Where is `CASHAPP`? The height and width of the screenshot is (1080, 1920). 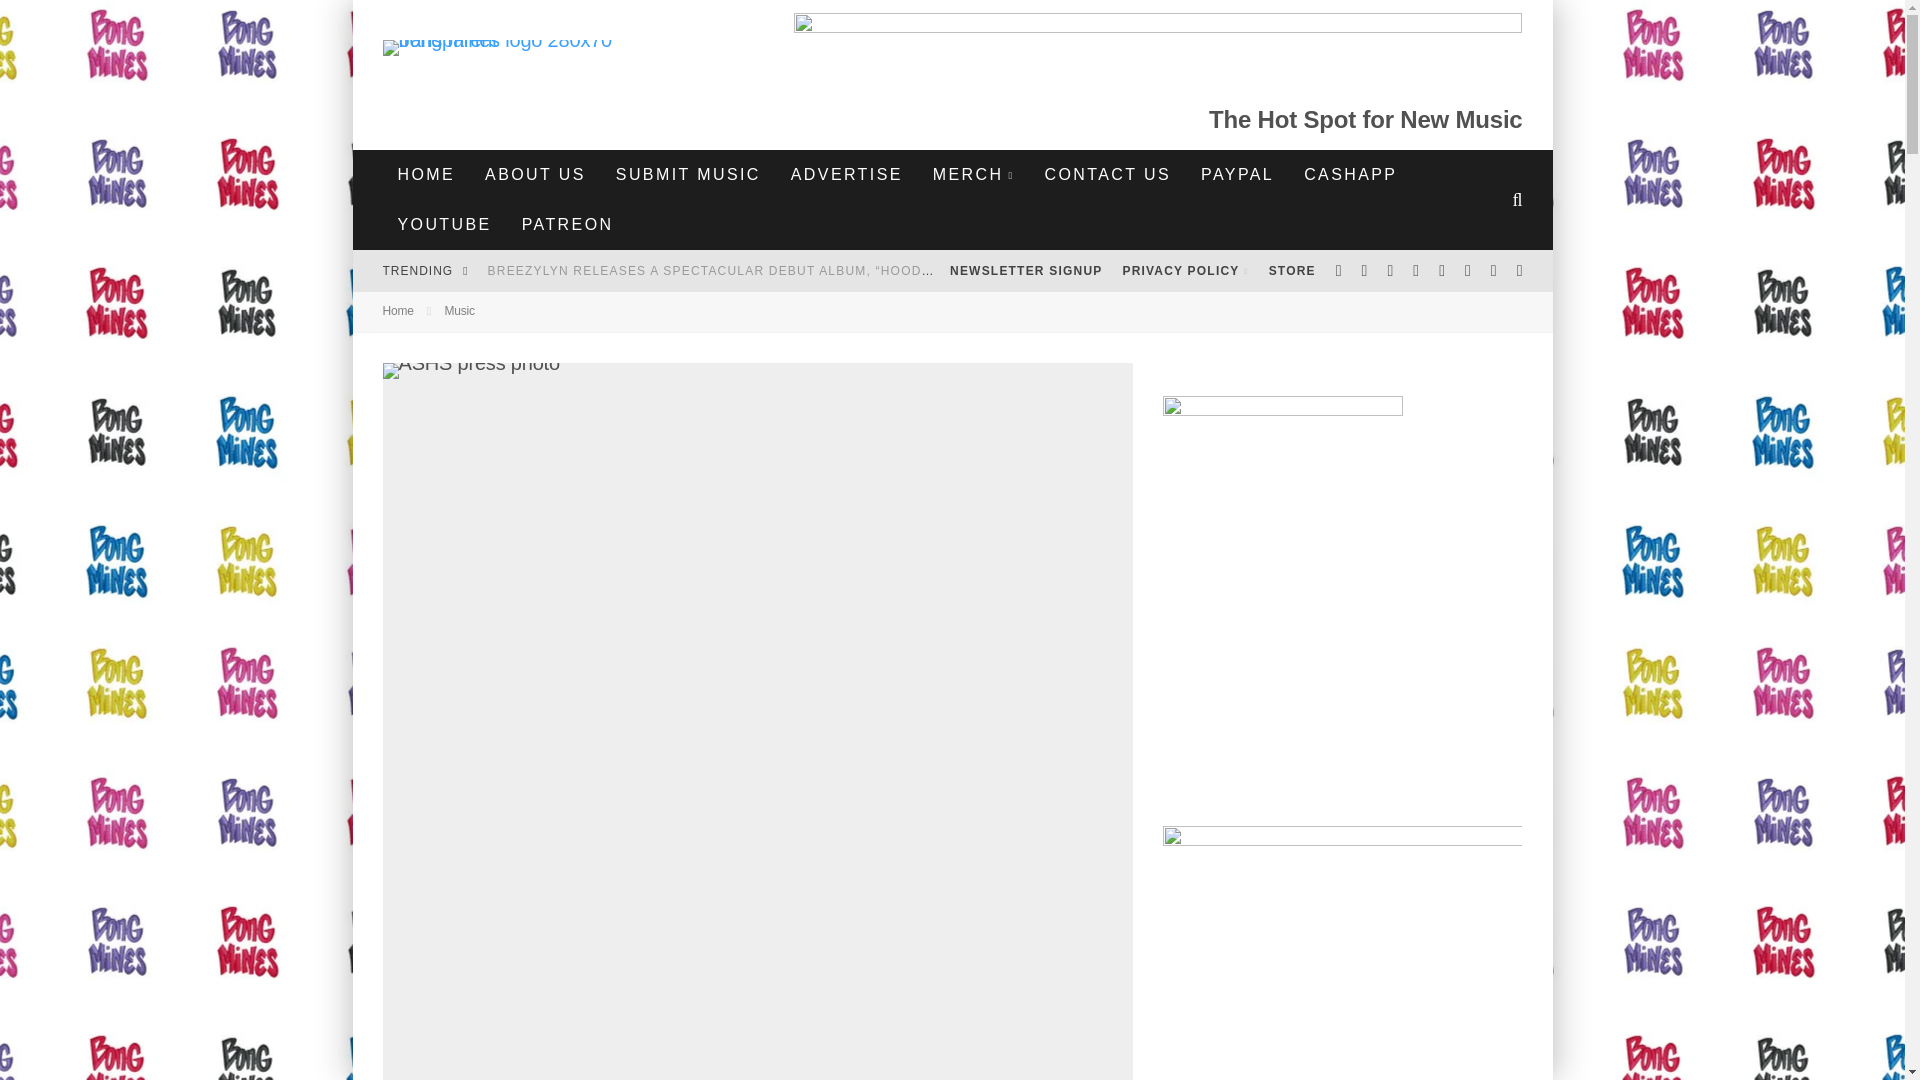
CASHAPP is located at coordinates (1350, 174).